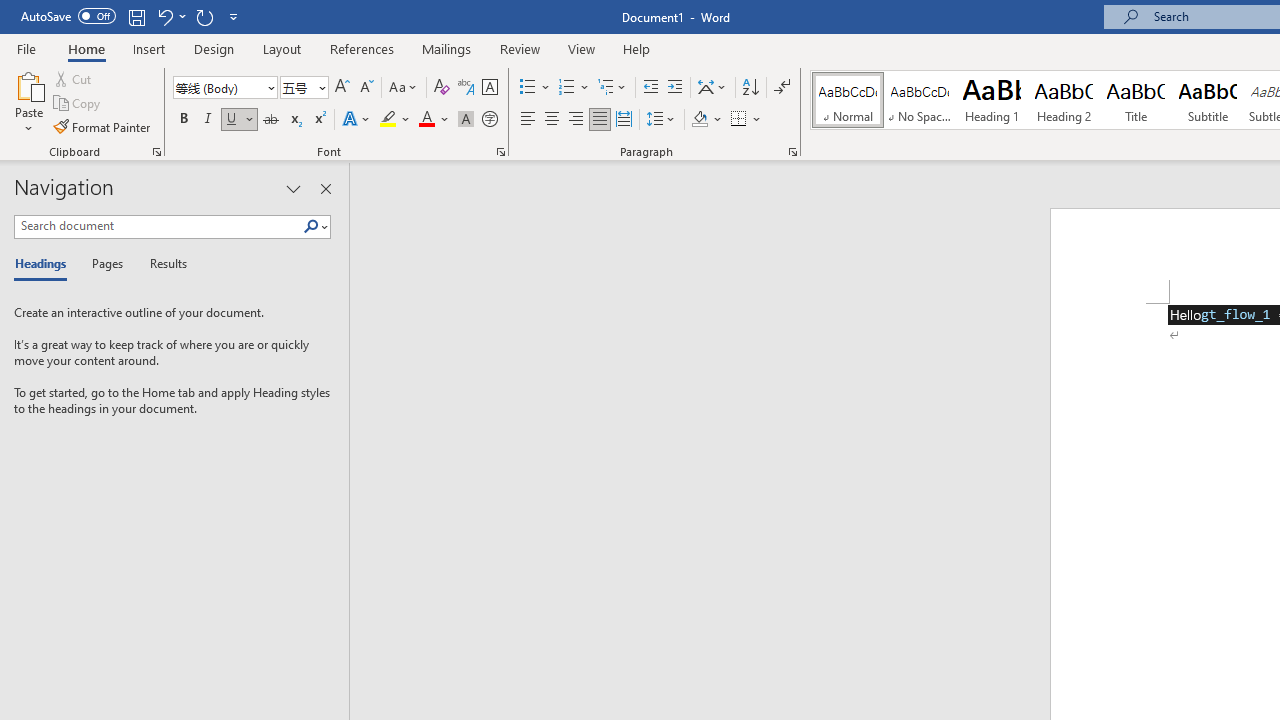 The width and height of the screenshot is (1280, 720). I want to click on Task Pane Options, so click(293, 188).